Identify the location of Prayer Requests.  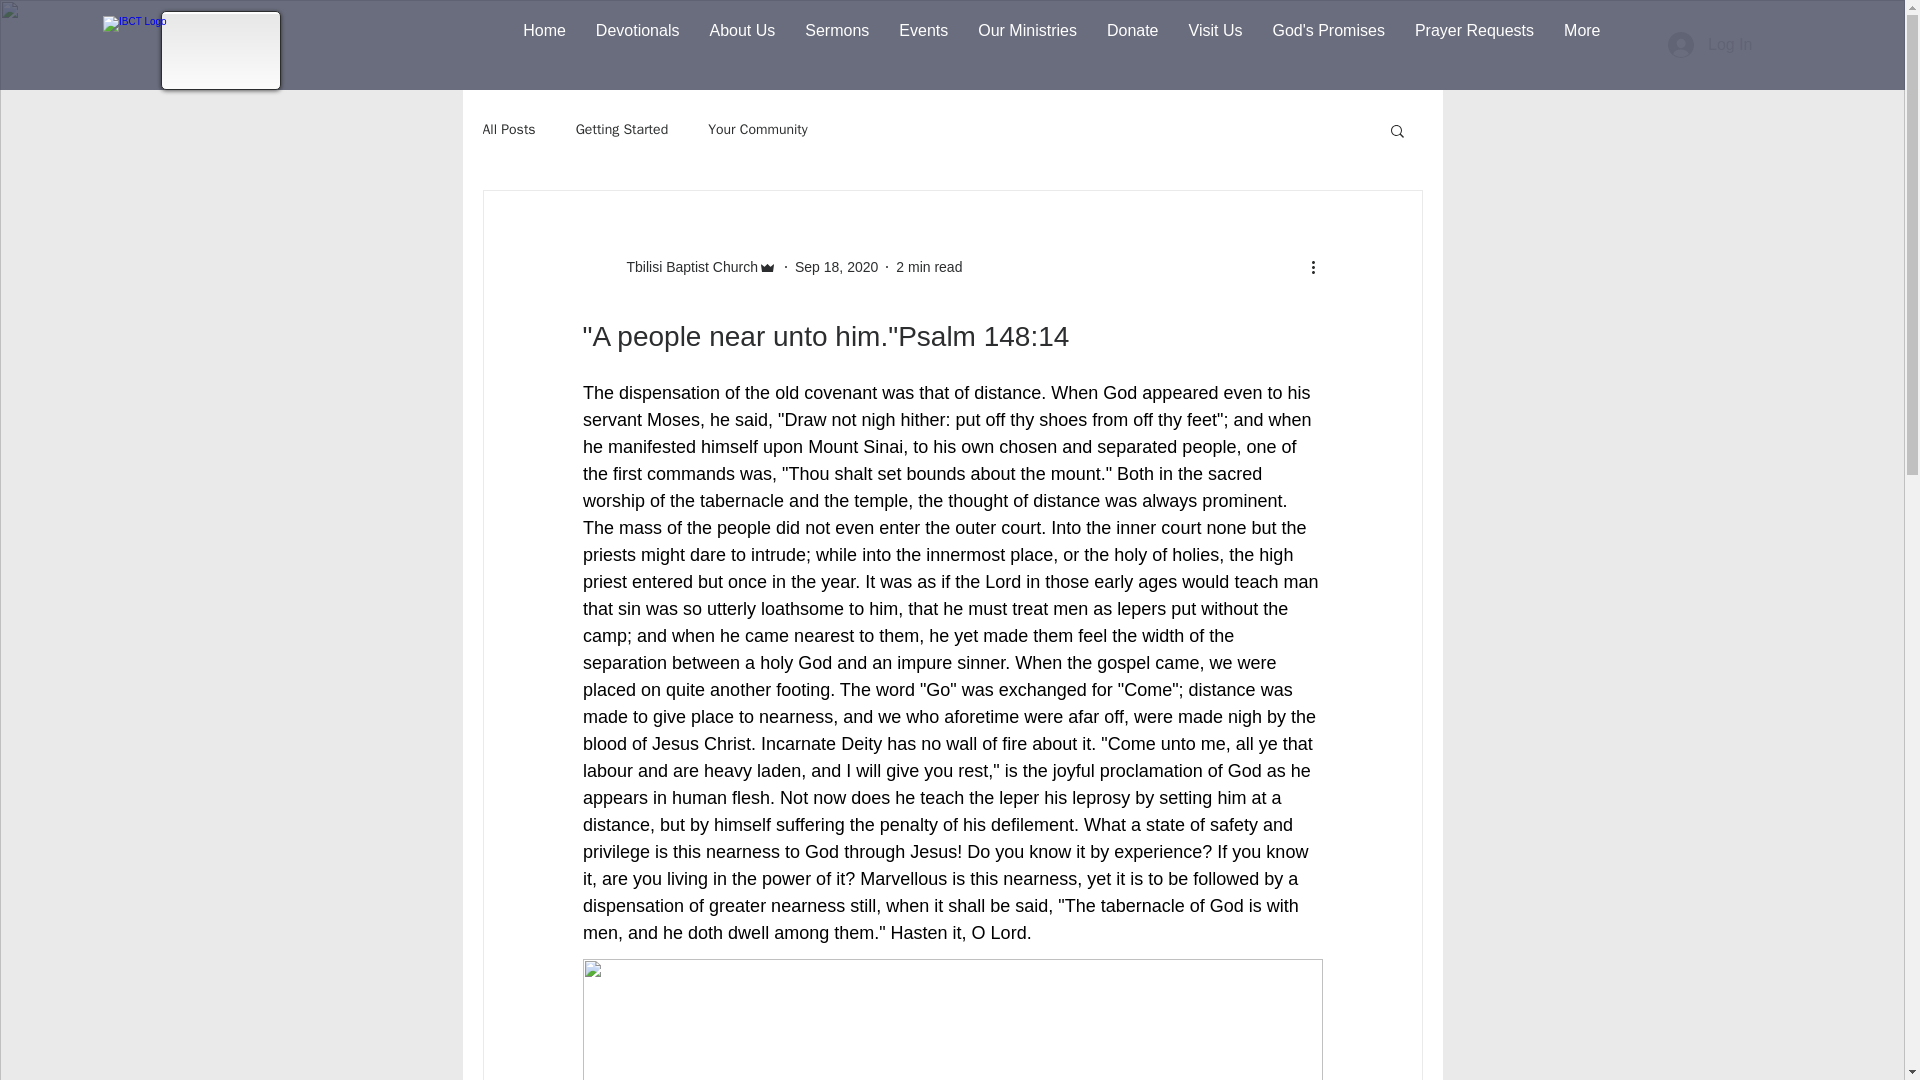
(1474, 40).